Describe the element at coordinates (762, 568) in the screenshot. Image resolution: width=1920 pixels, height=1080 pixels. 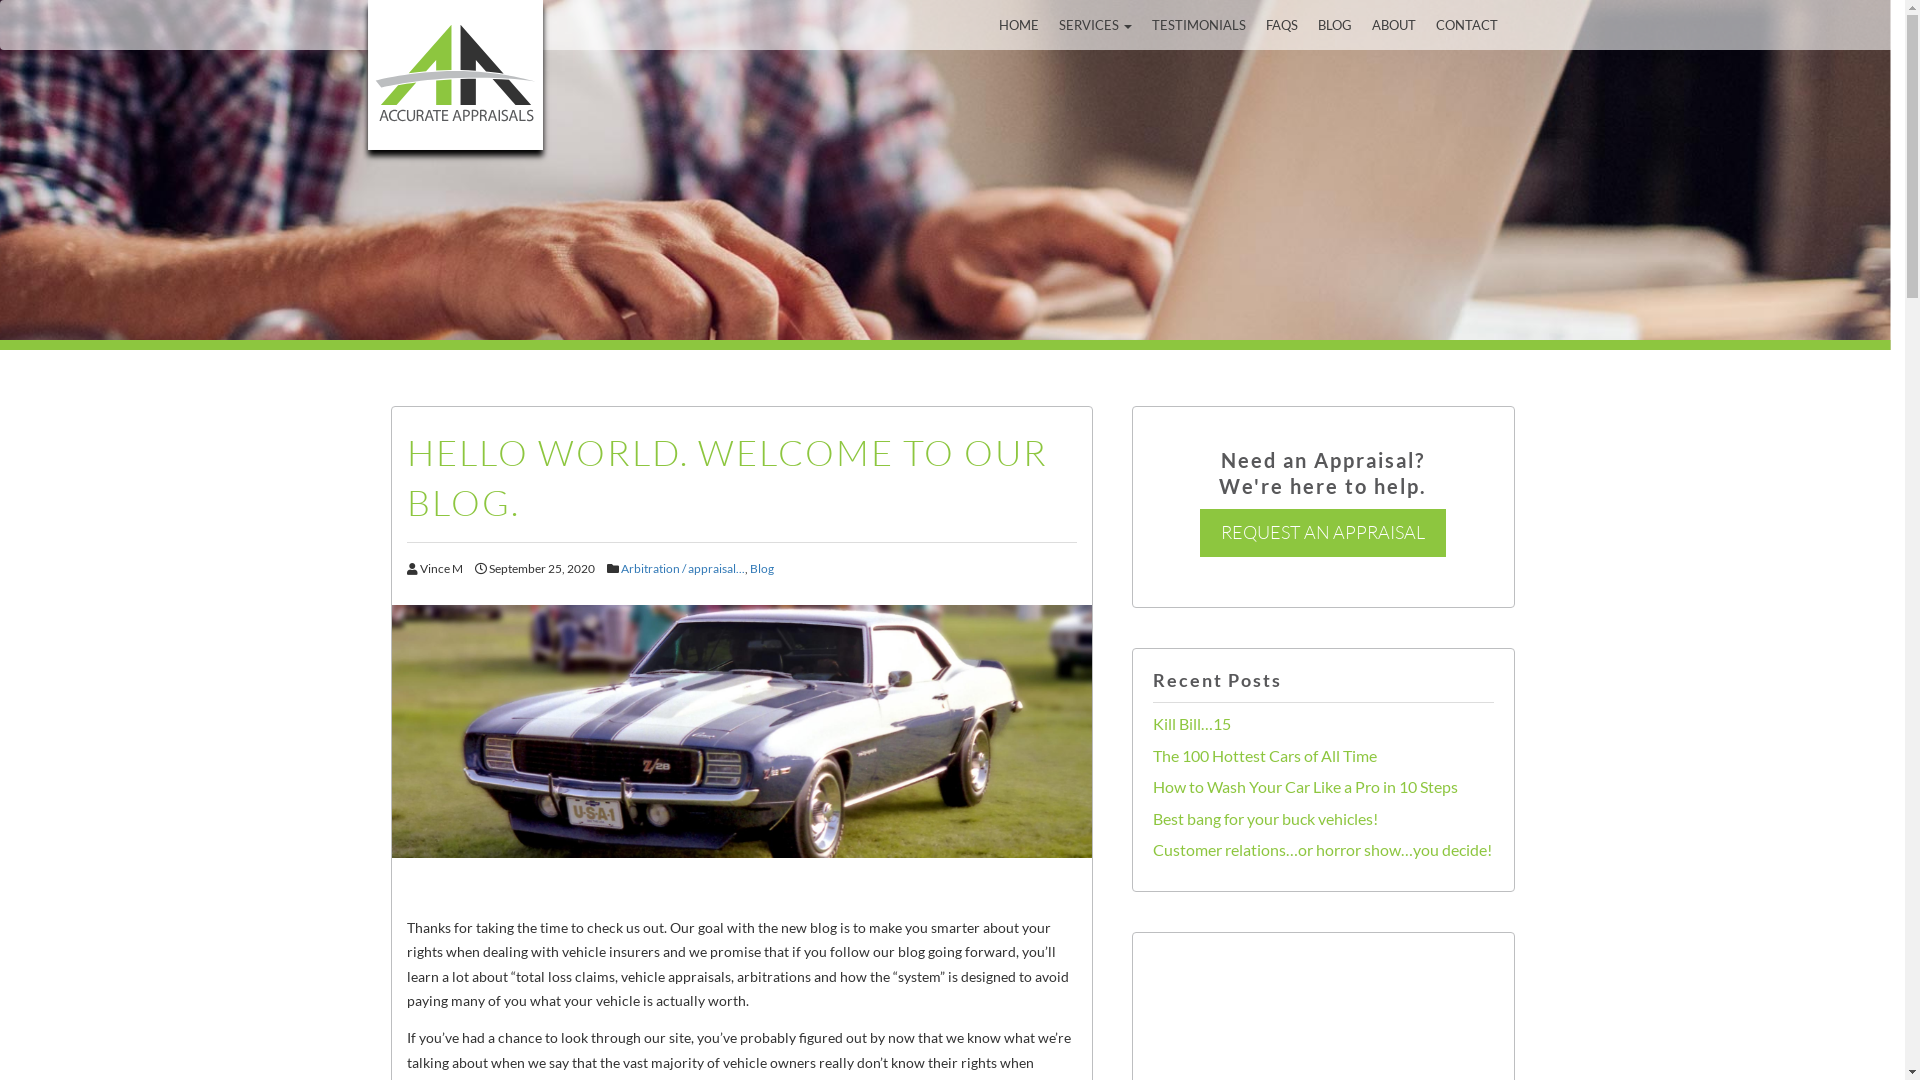
I see `Blog` at that location.